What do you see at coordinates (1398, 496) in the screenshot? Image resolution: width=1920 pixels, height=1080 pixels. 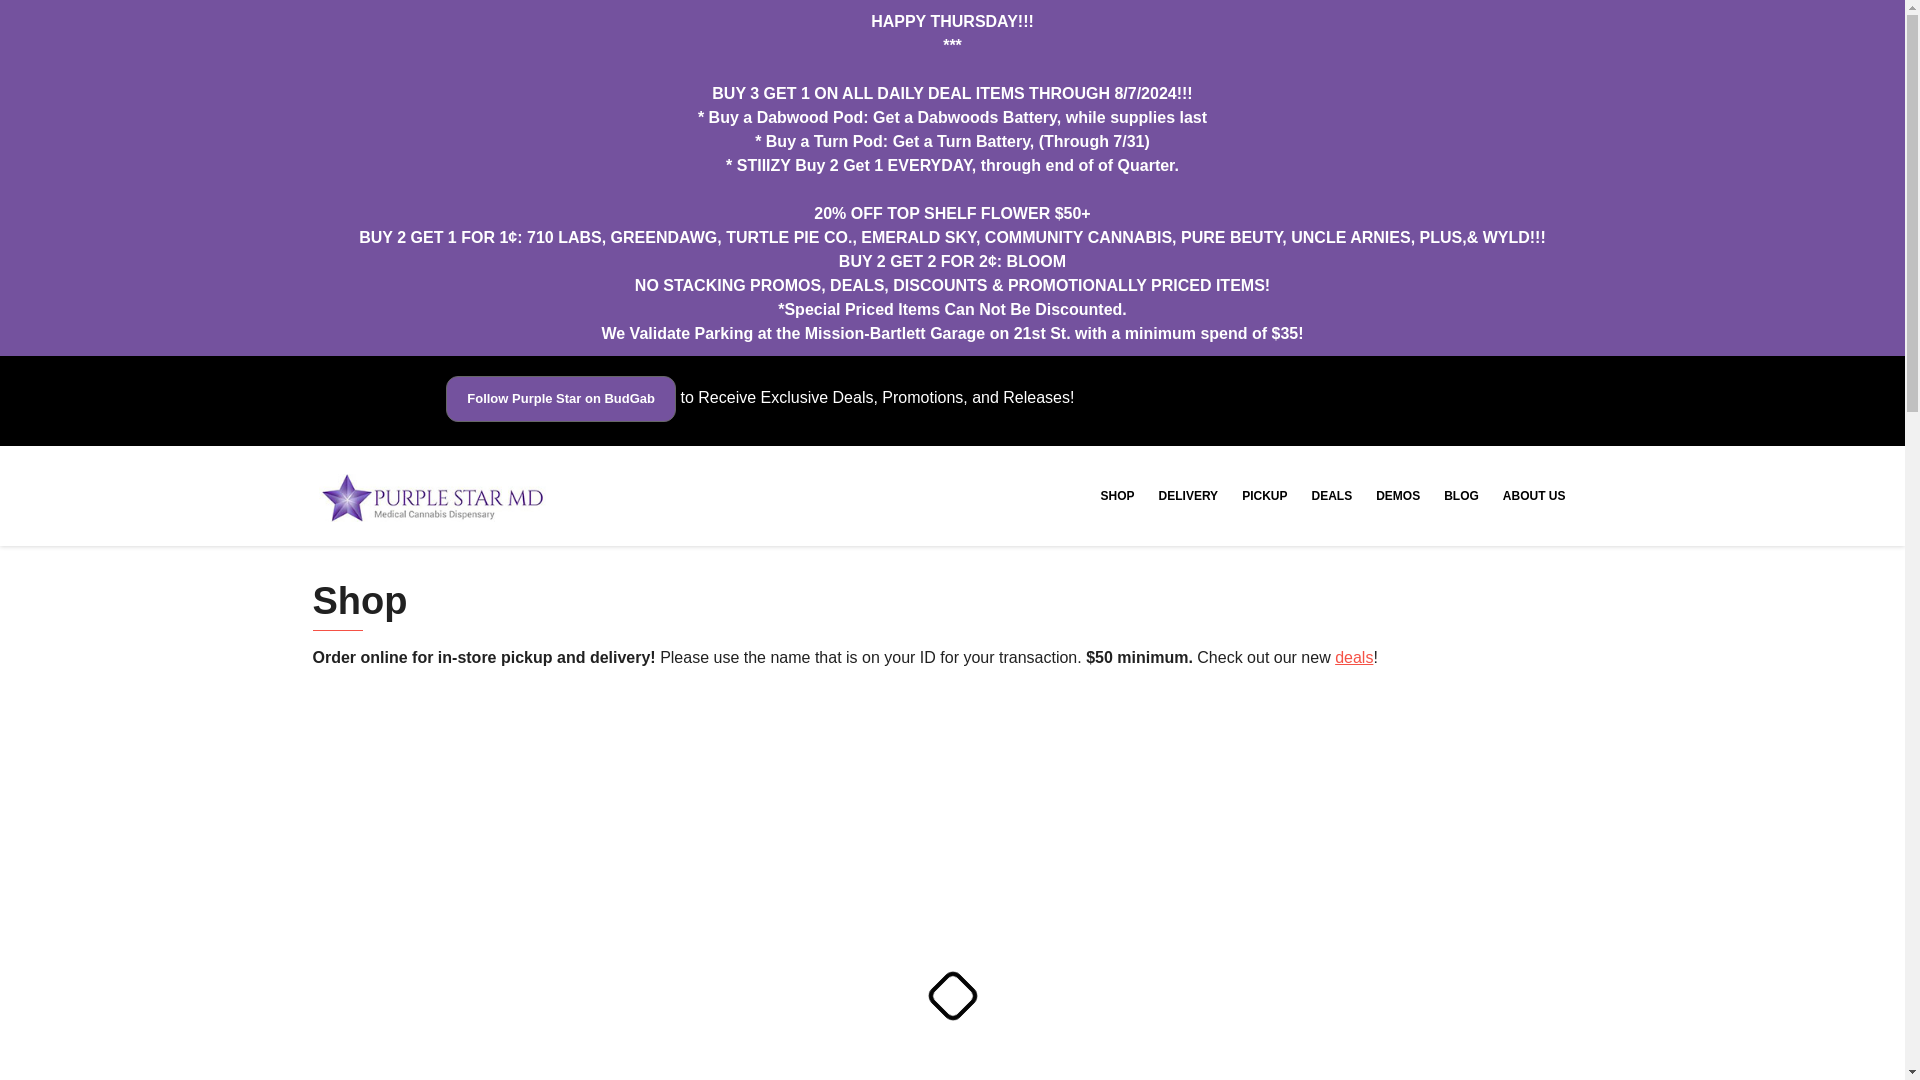 I see `DEMOS` at bounding box center [1398, 496].